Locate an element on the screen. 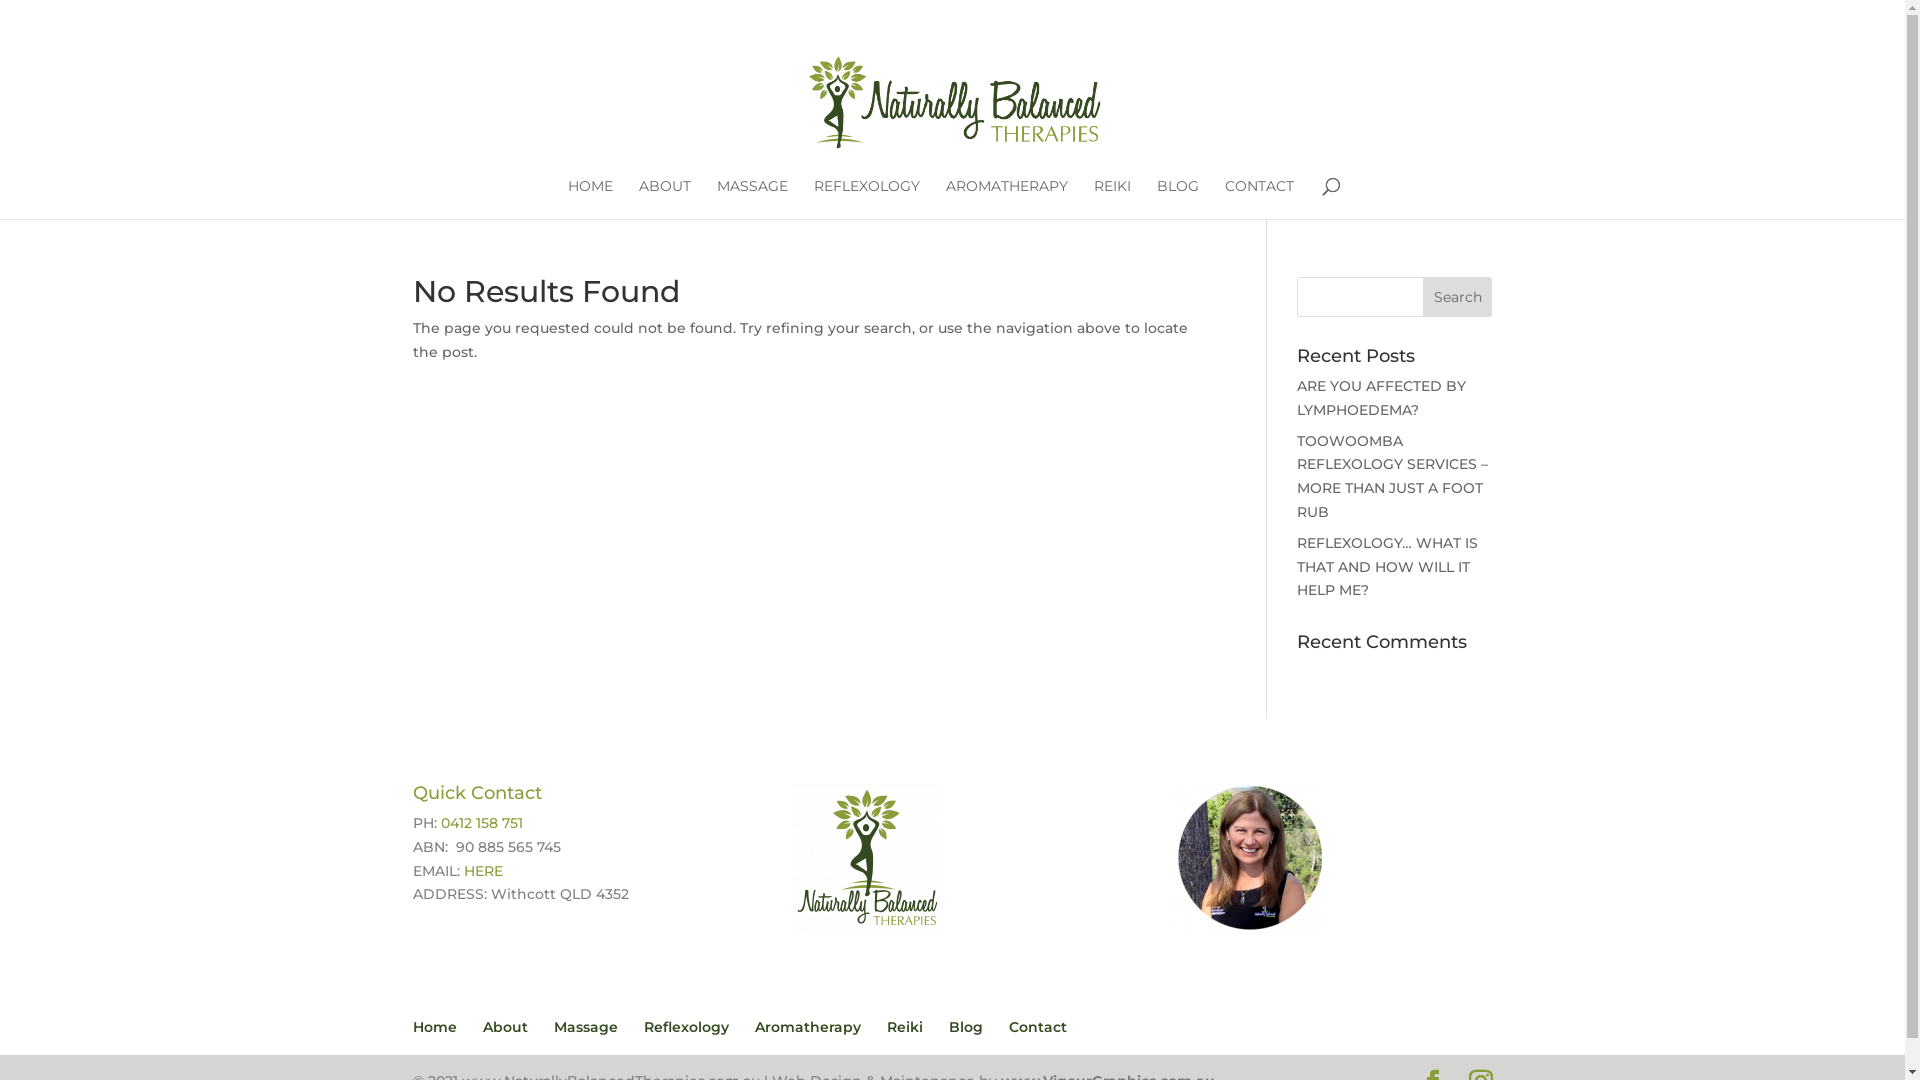 The height and width of the screenshot is (1080, 1920). Home is located at coordinates (434, 1026).